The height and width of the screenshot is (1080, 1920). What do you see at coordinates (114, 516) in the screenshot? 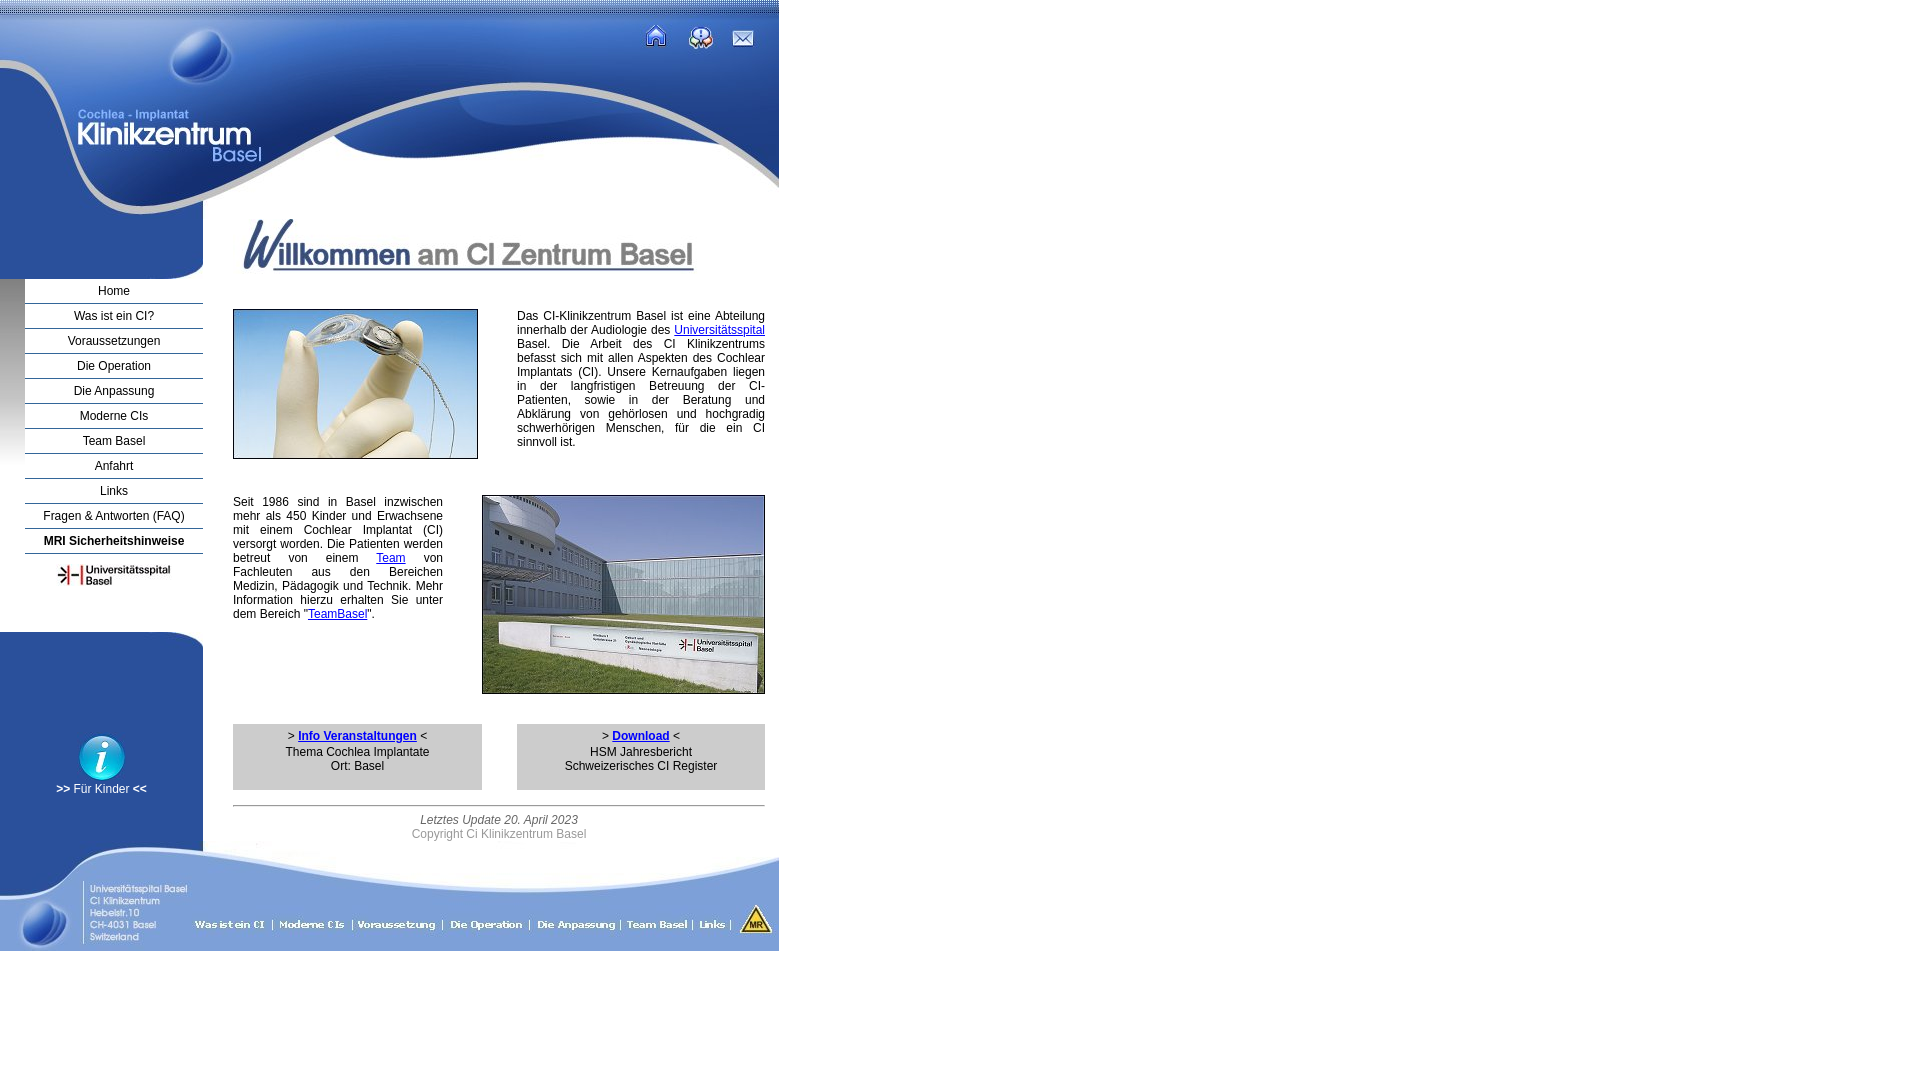
I see `Fragen & Antworten (FAQ)` at bounding box center [114, 516].